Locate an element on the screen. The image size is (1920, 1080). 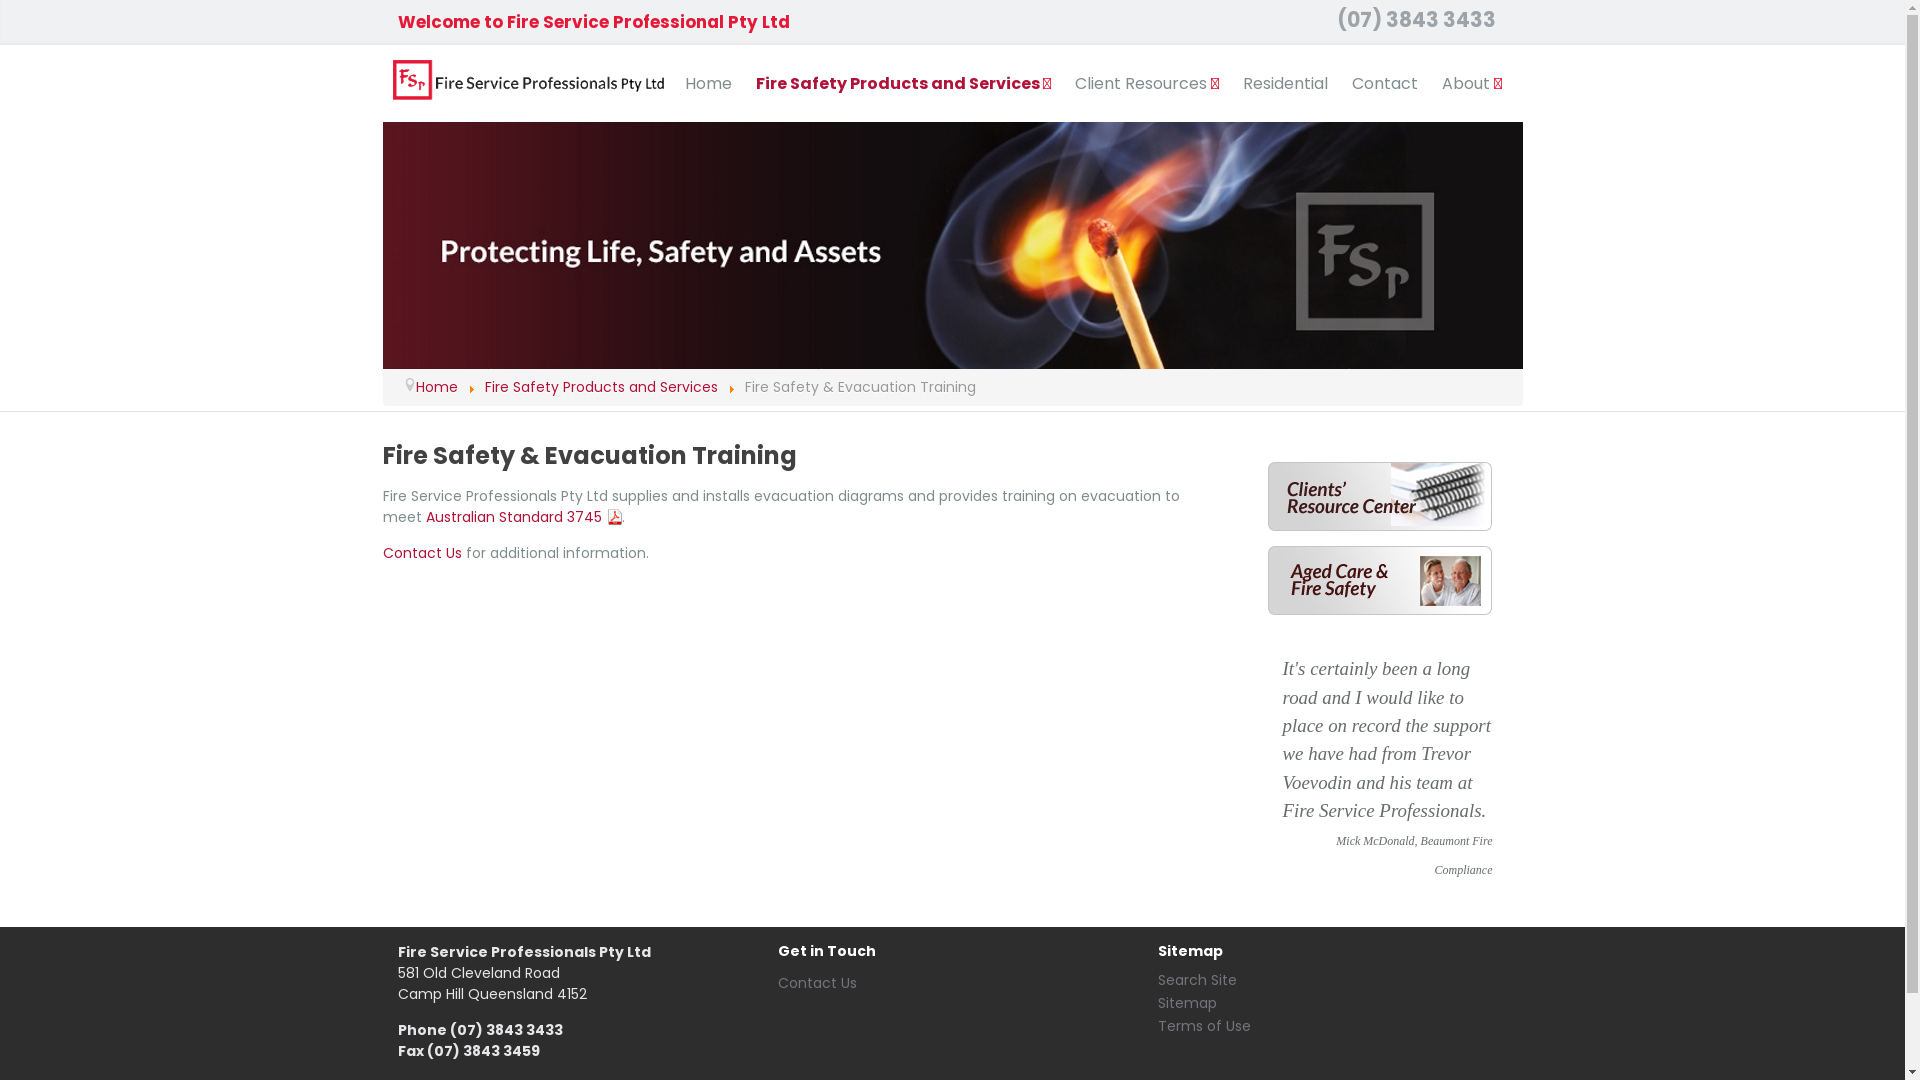
Clients' Resource Centre is located at coordinates (1380, 496).